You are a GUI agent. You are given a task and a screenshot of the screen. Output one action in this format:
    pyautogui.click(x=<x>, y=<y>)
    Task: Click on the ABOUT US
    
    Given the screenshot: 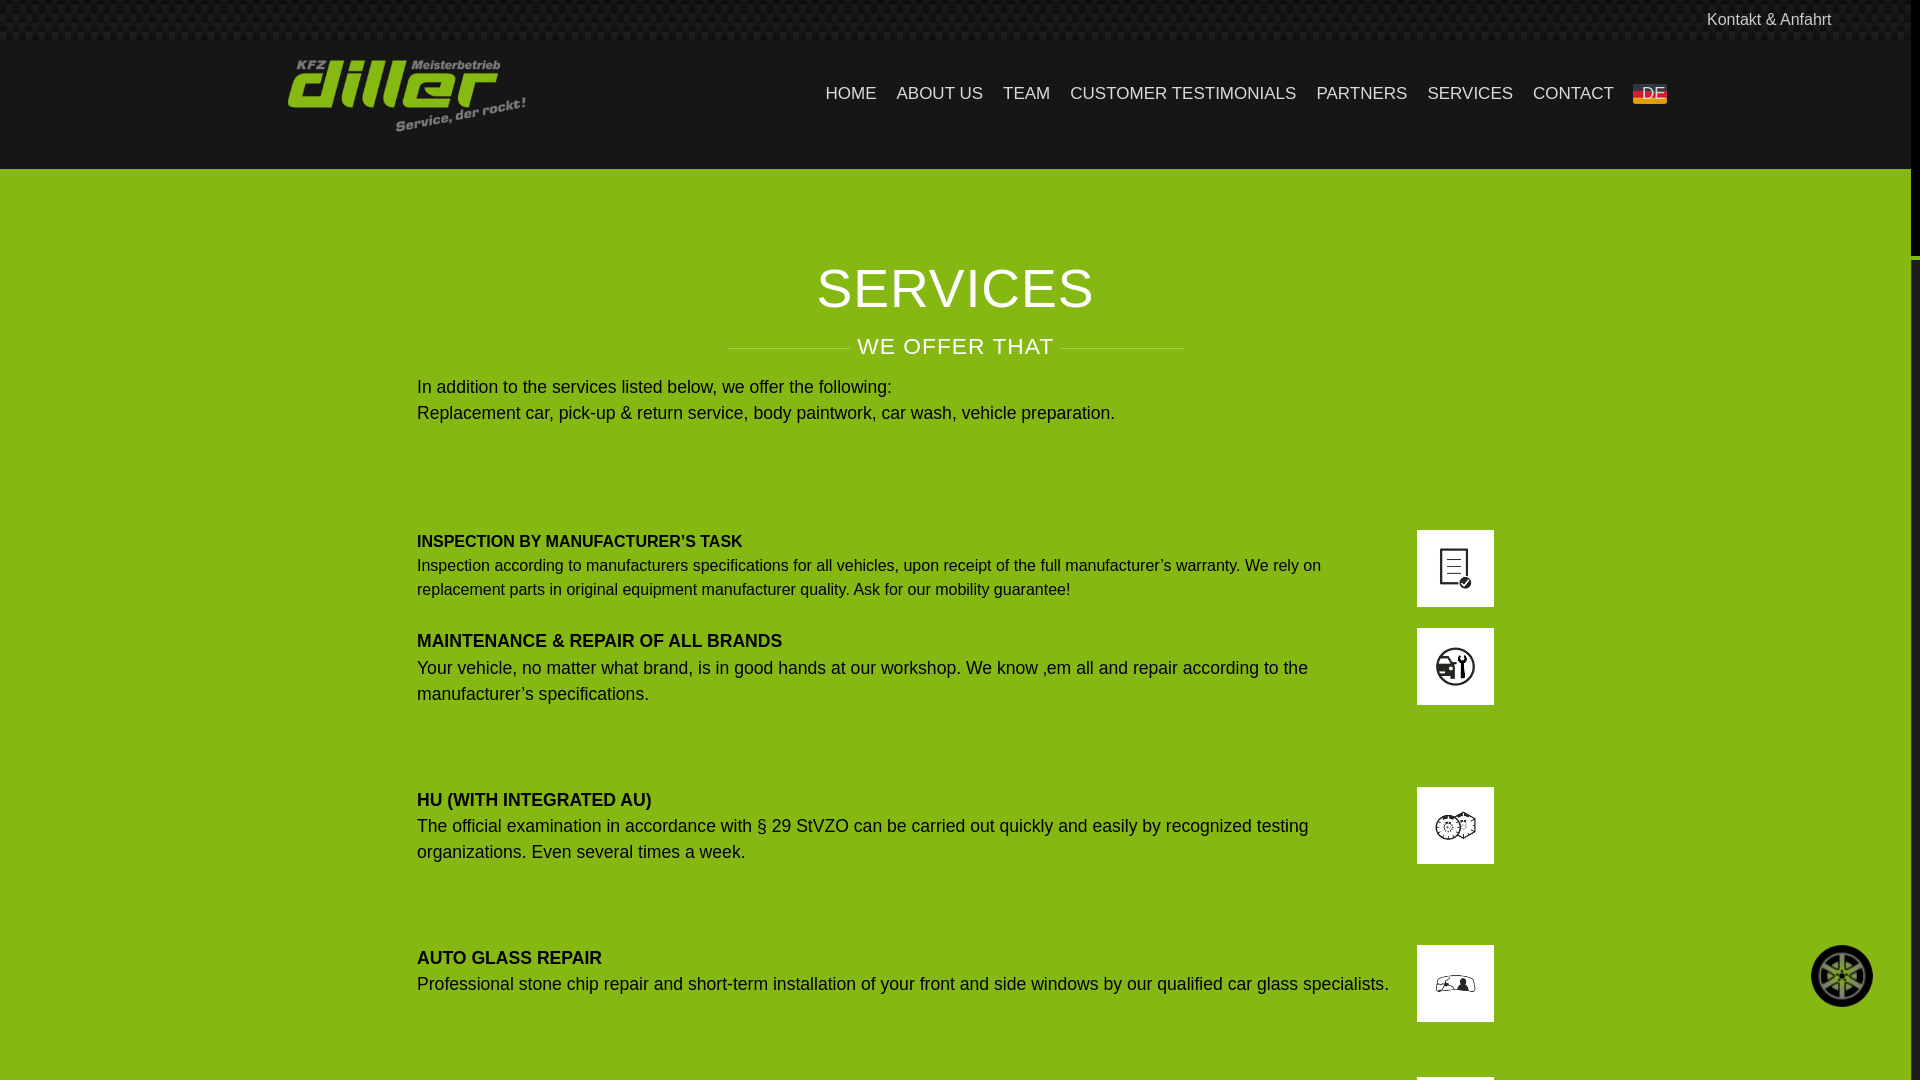 What is the action you would take?
    pyautogui.click(x=938, y=93)
    